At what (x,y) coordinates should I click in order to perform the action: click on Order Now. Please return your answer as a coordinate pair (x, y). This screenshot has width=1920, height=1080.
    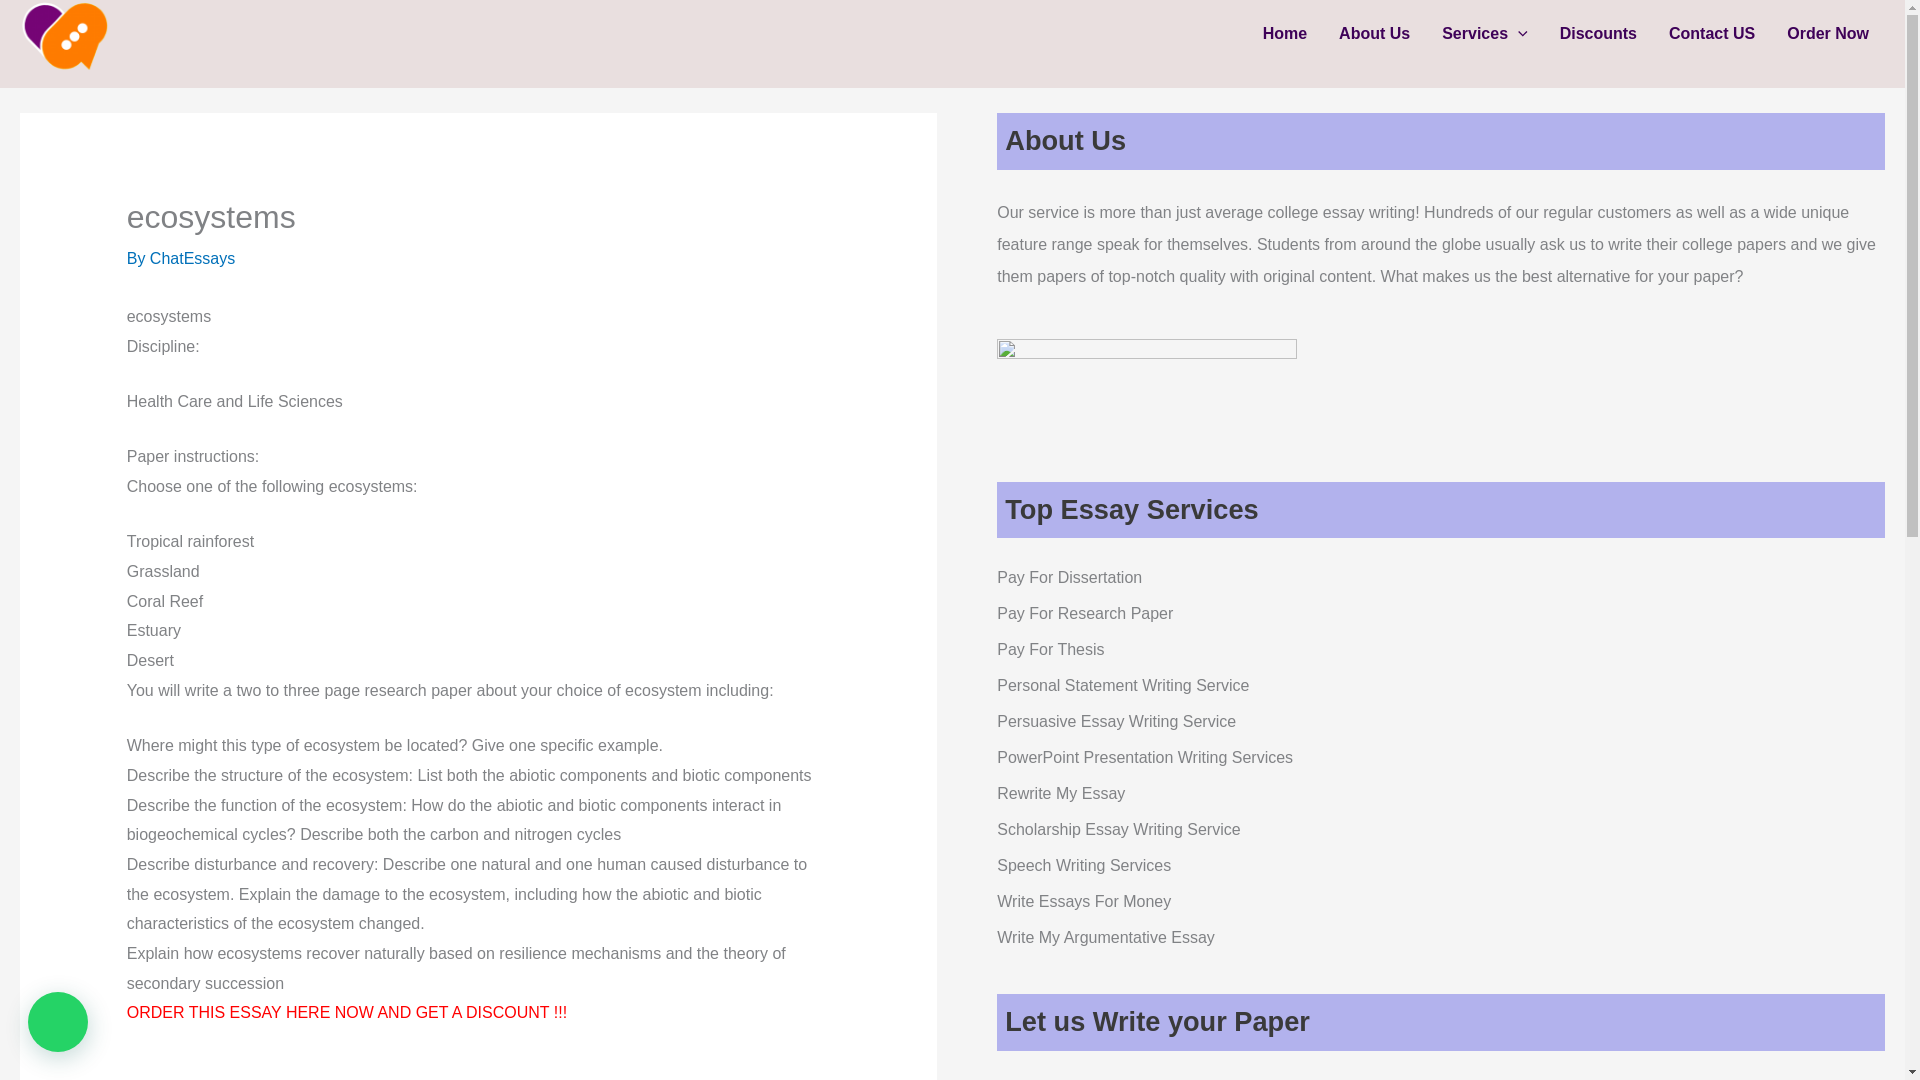
    Looking at the image, I should click on (1828, 34).